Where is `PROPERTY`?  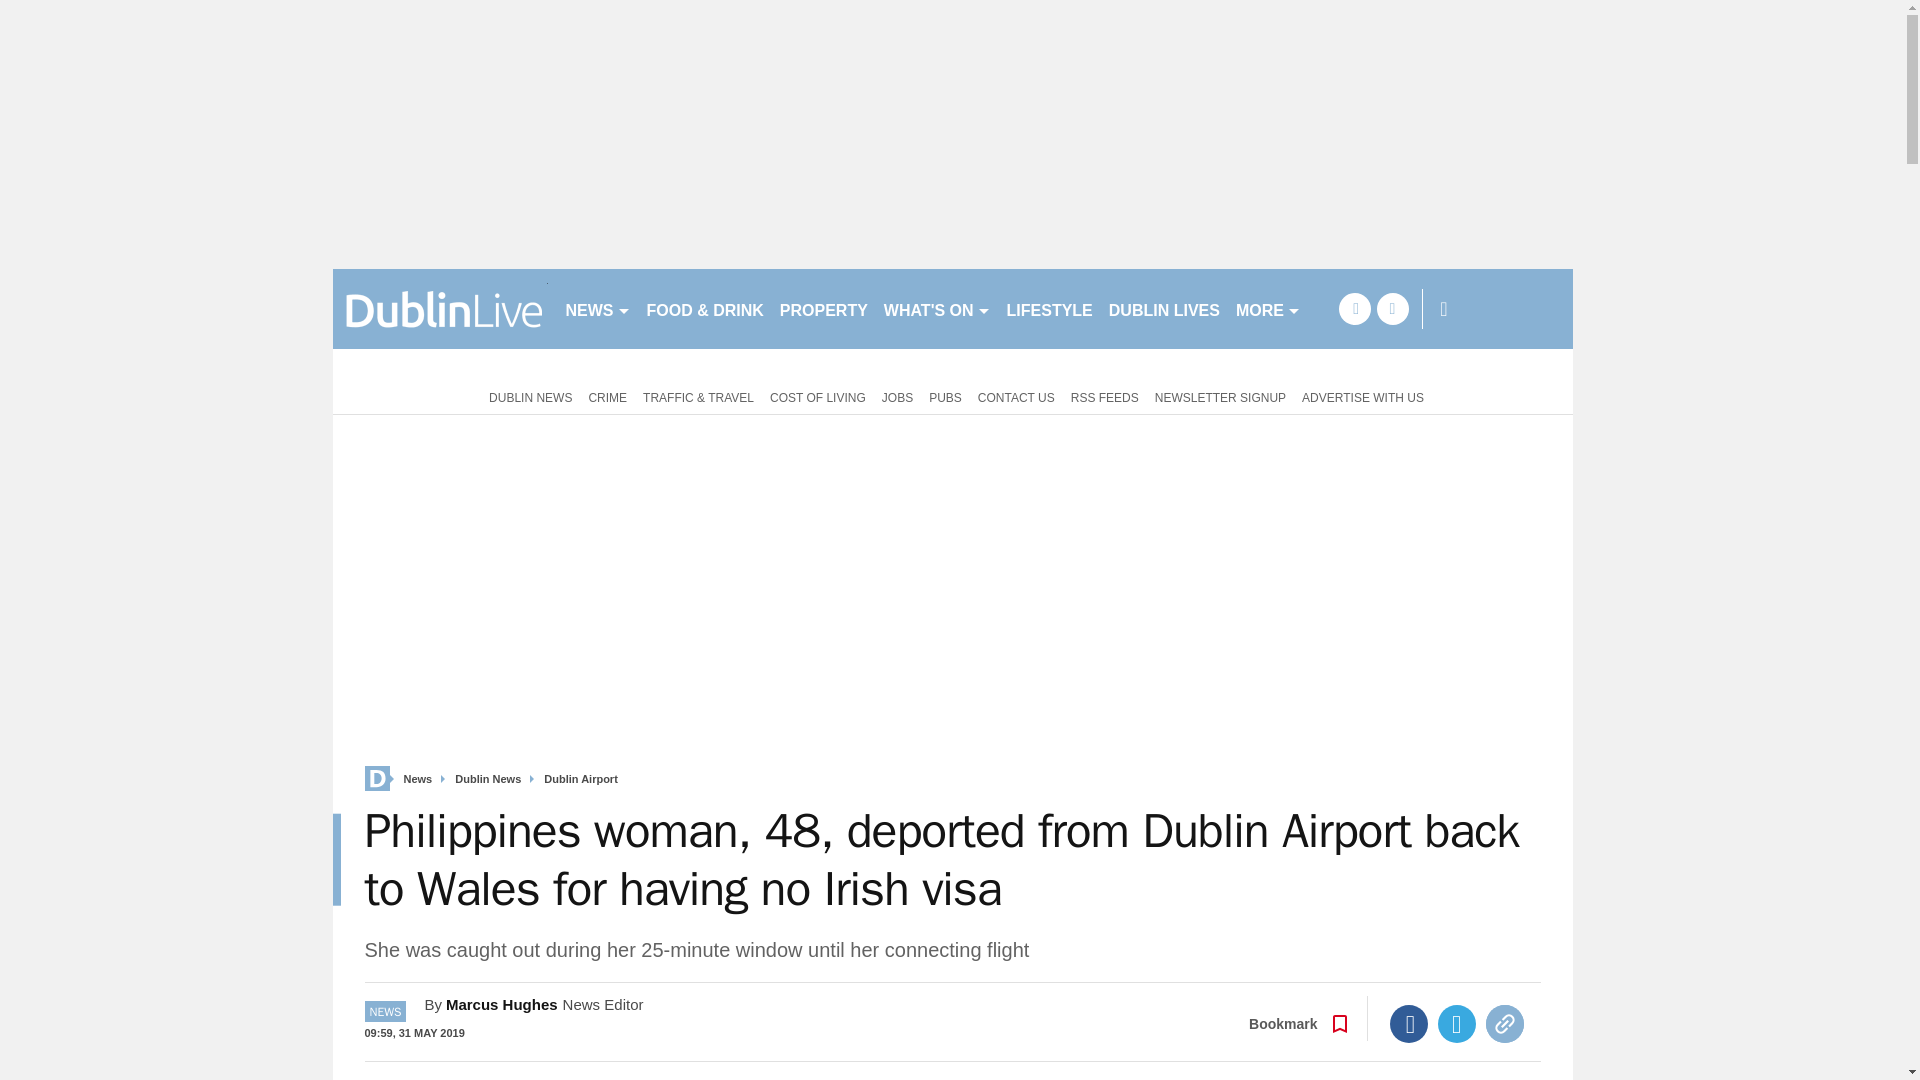 PROPERTY is located at coordinates (823, 308).